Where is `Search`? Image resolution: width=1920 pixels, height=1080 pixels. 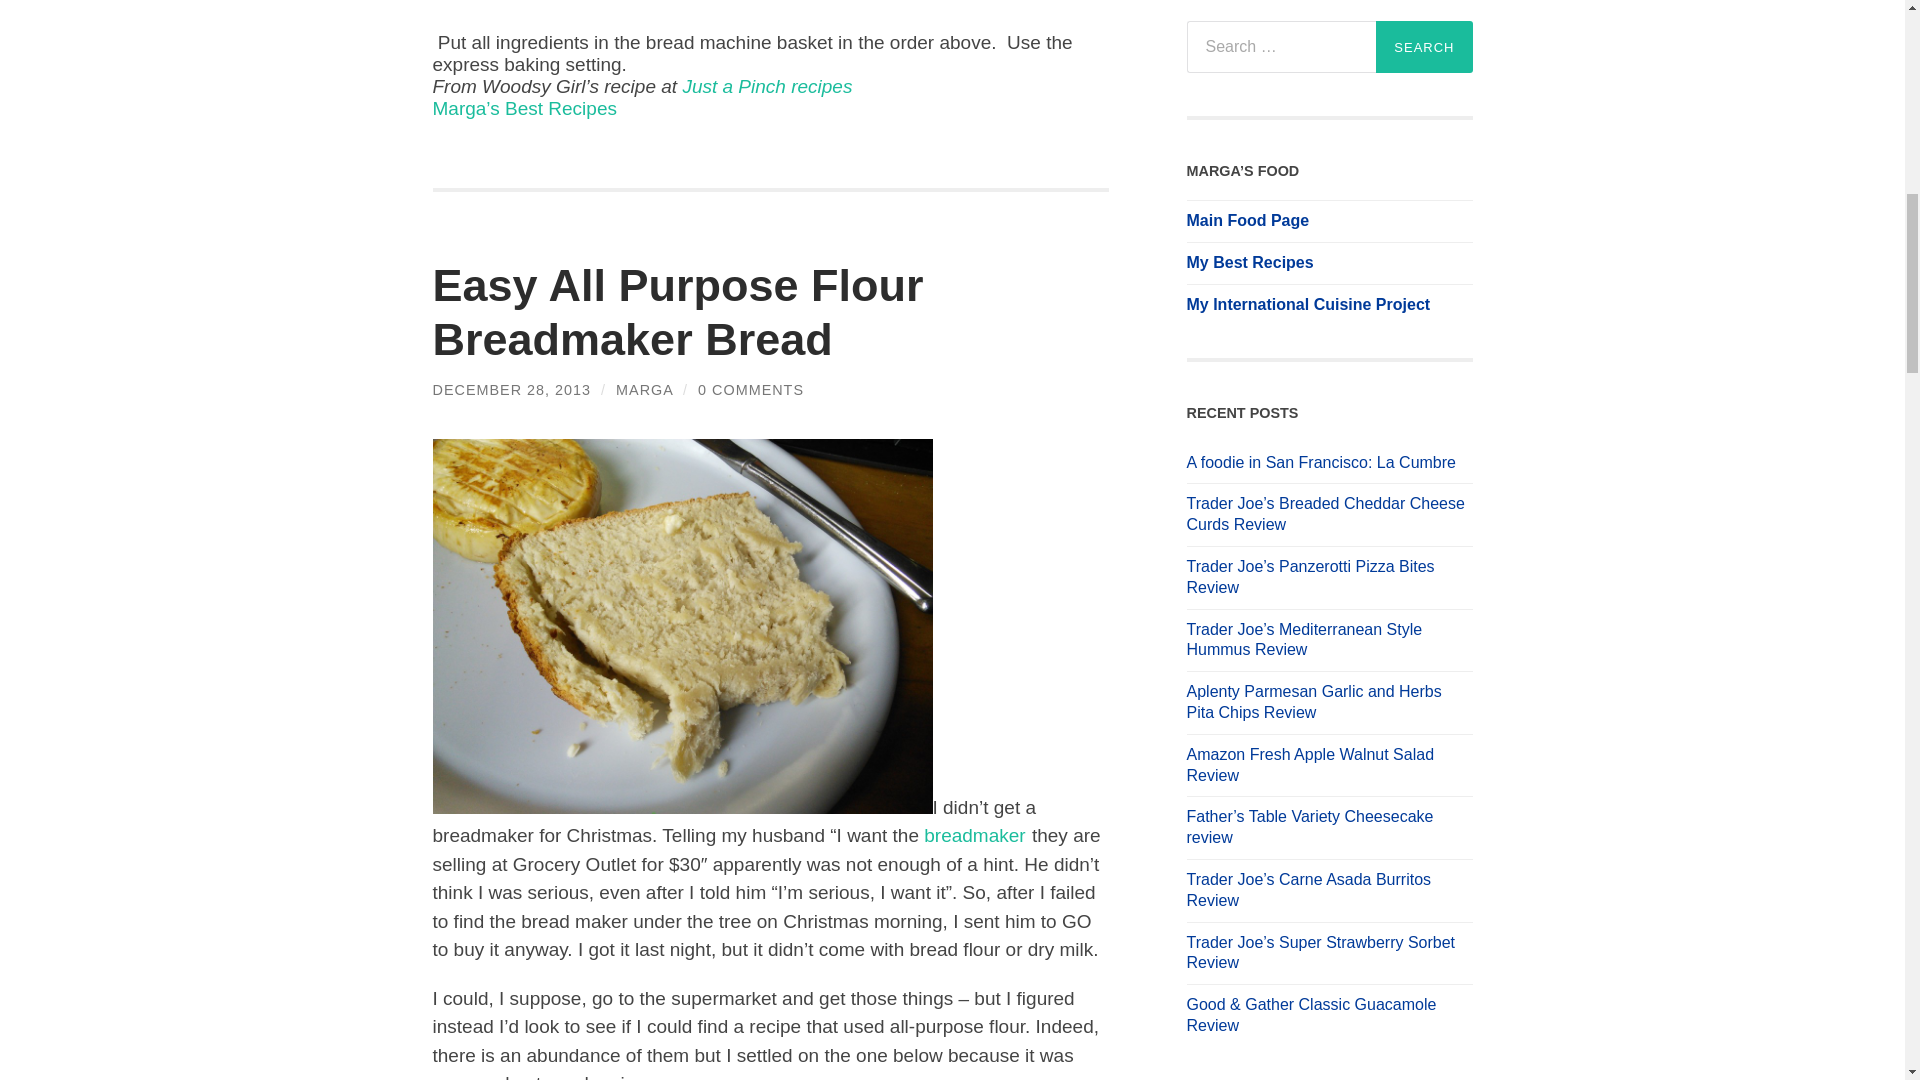 Search is located at coordinates (1424, 46).